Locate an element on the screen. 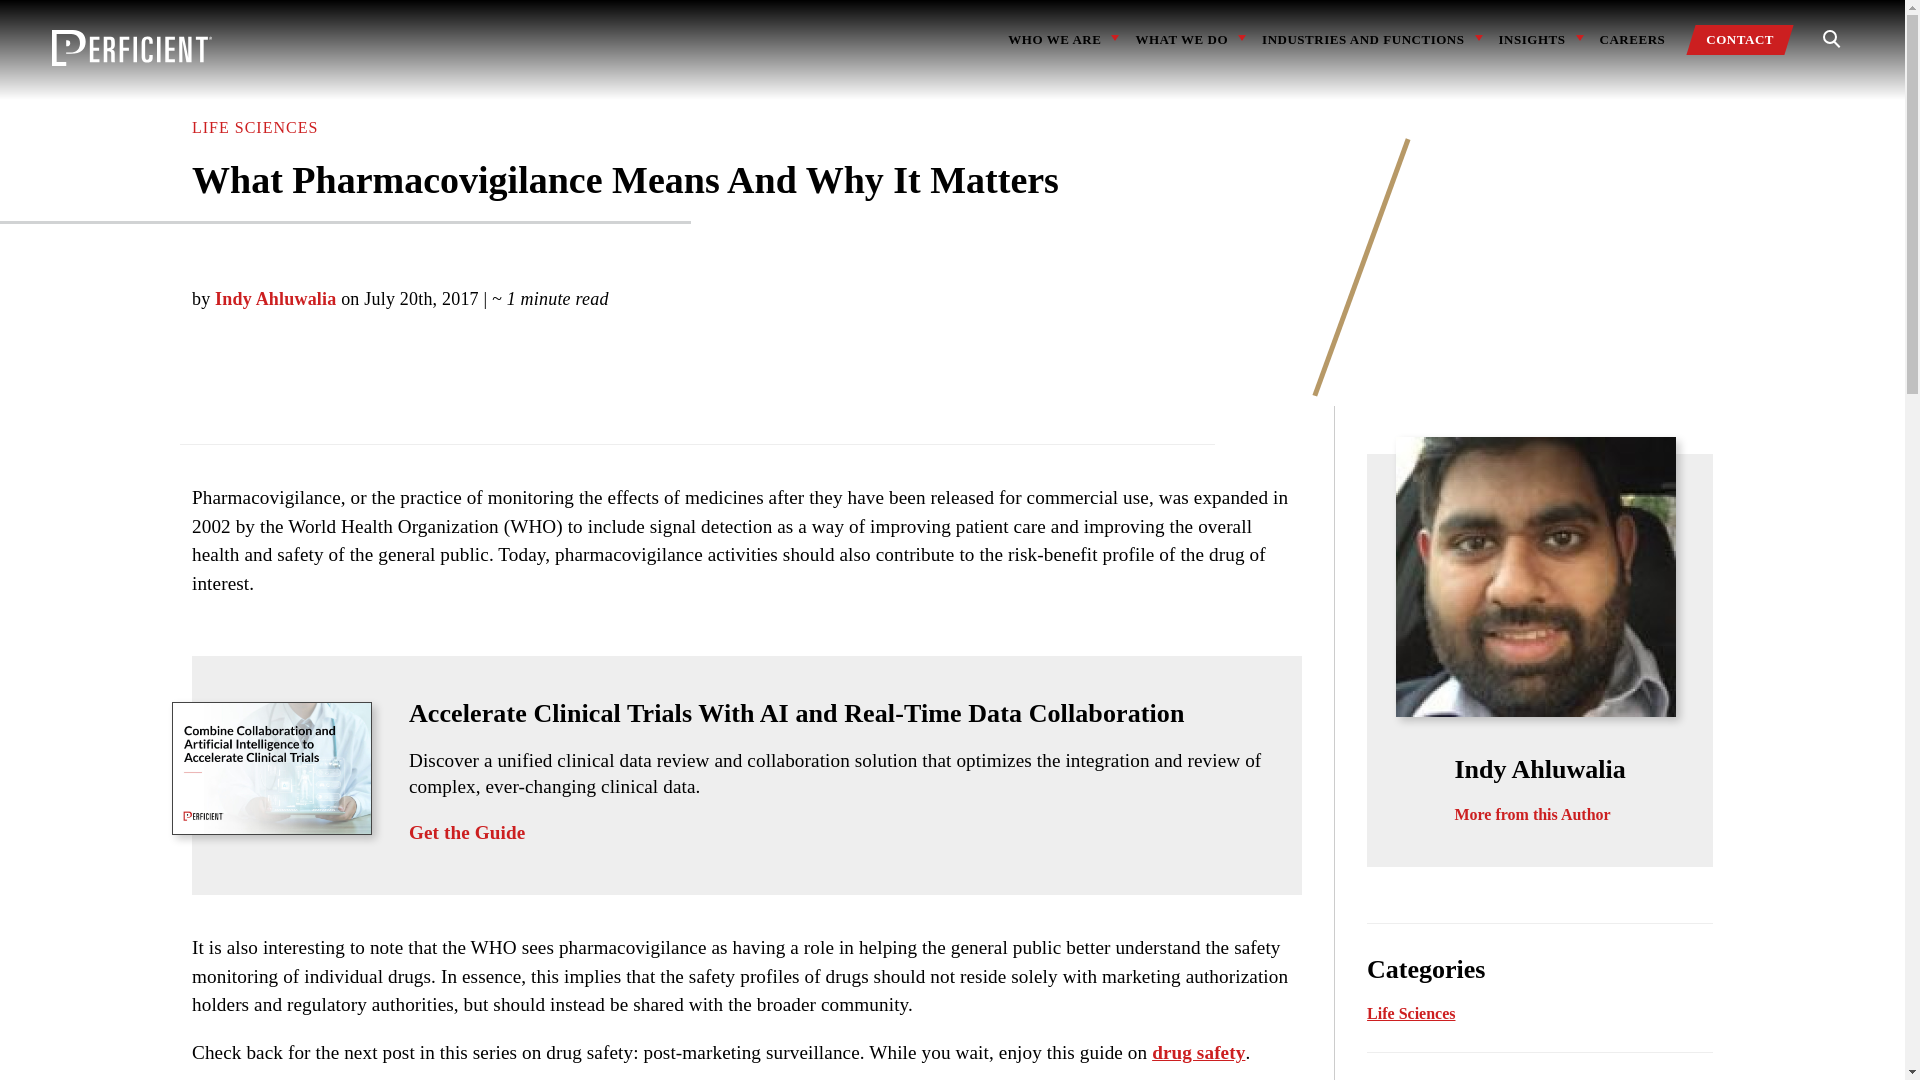  LIFE SCIENCES is located at coordinates (255, 127).